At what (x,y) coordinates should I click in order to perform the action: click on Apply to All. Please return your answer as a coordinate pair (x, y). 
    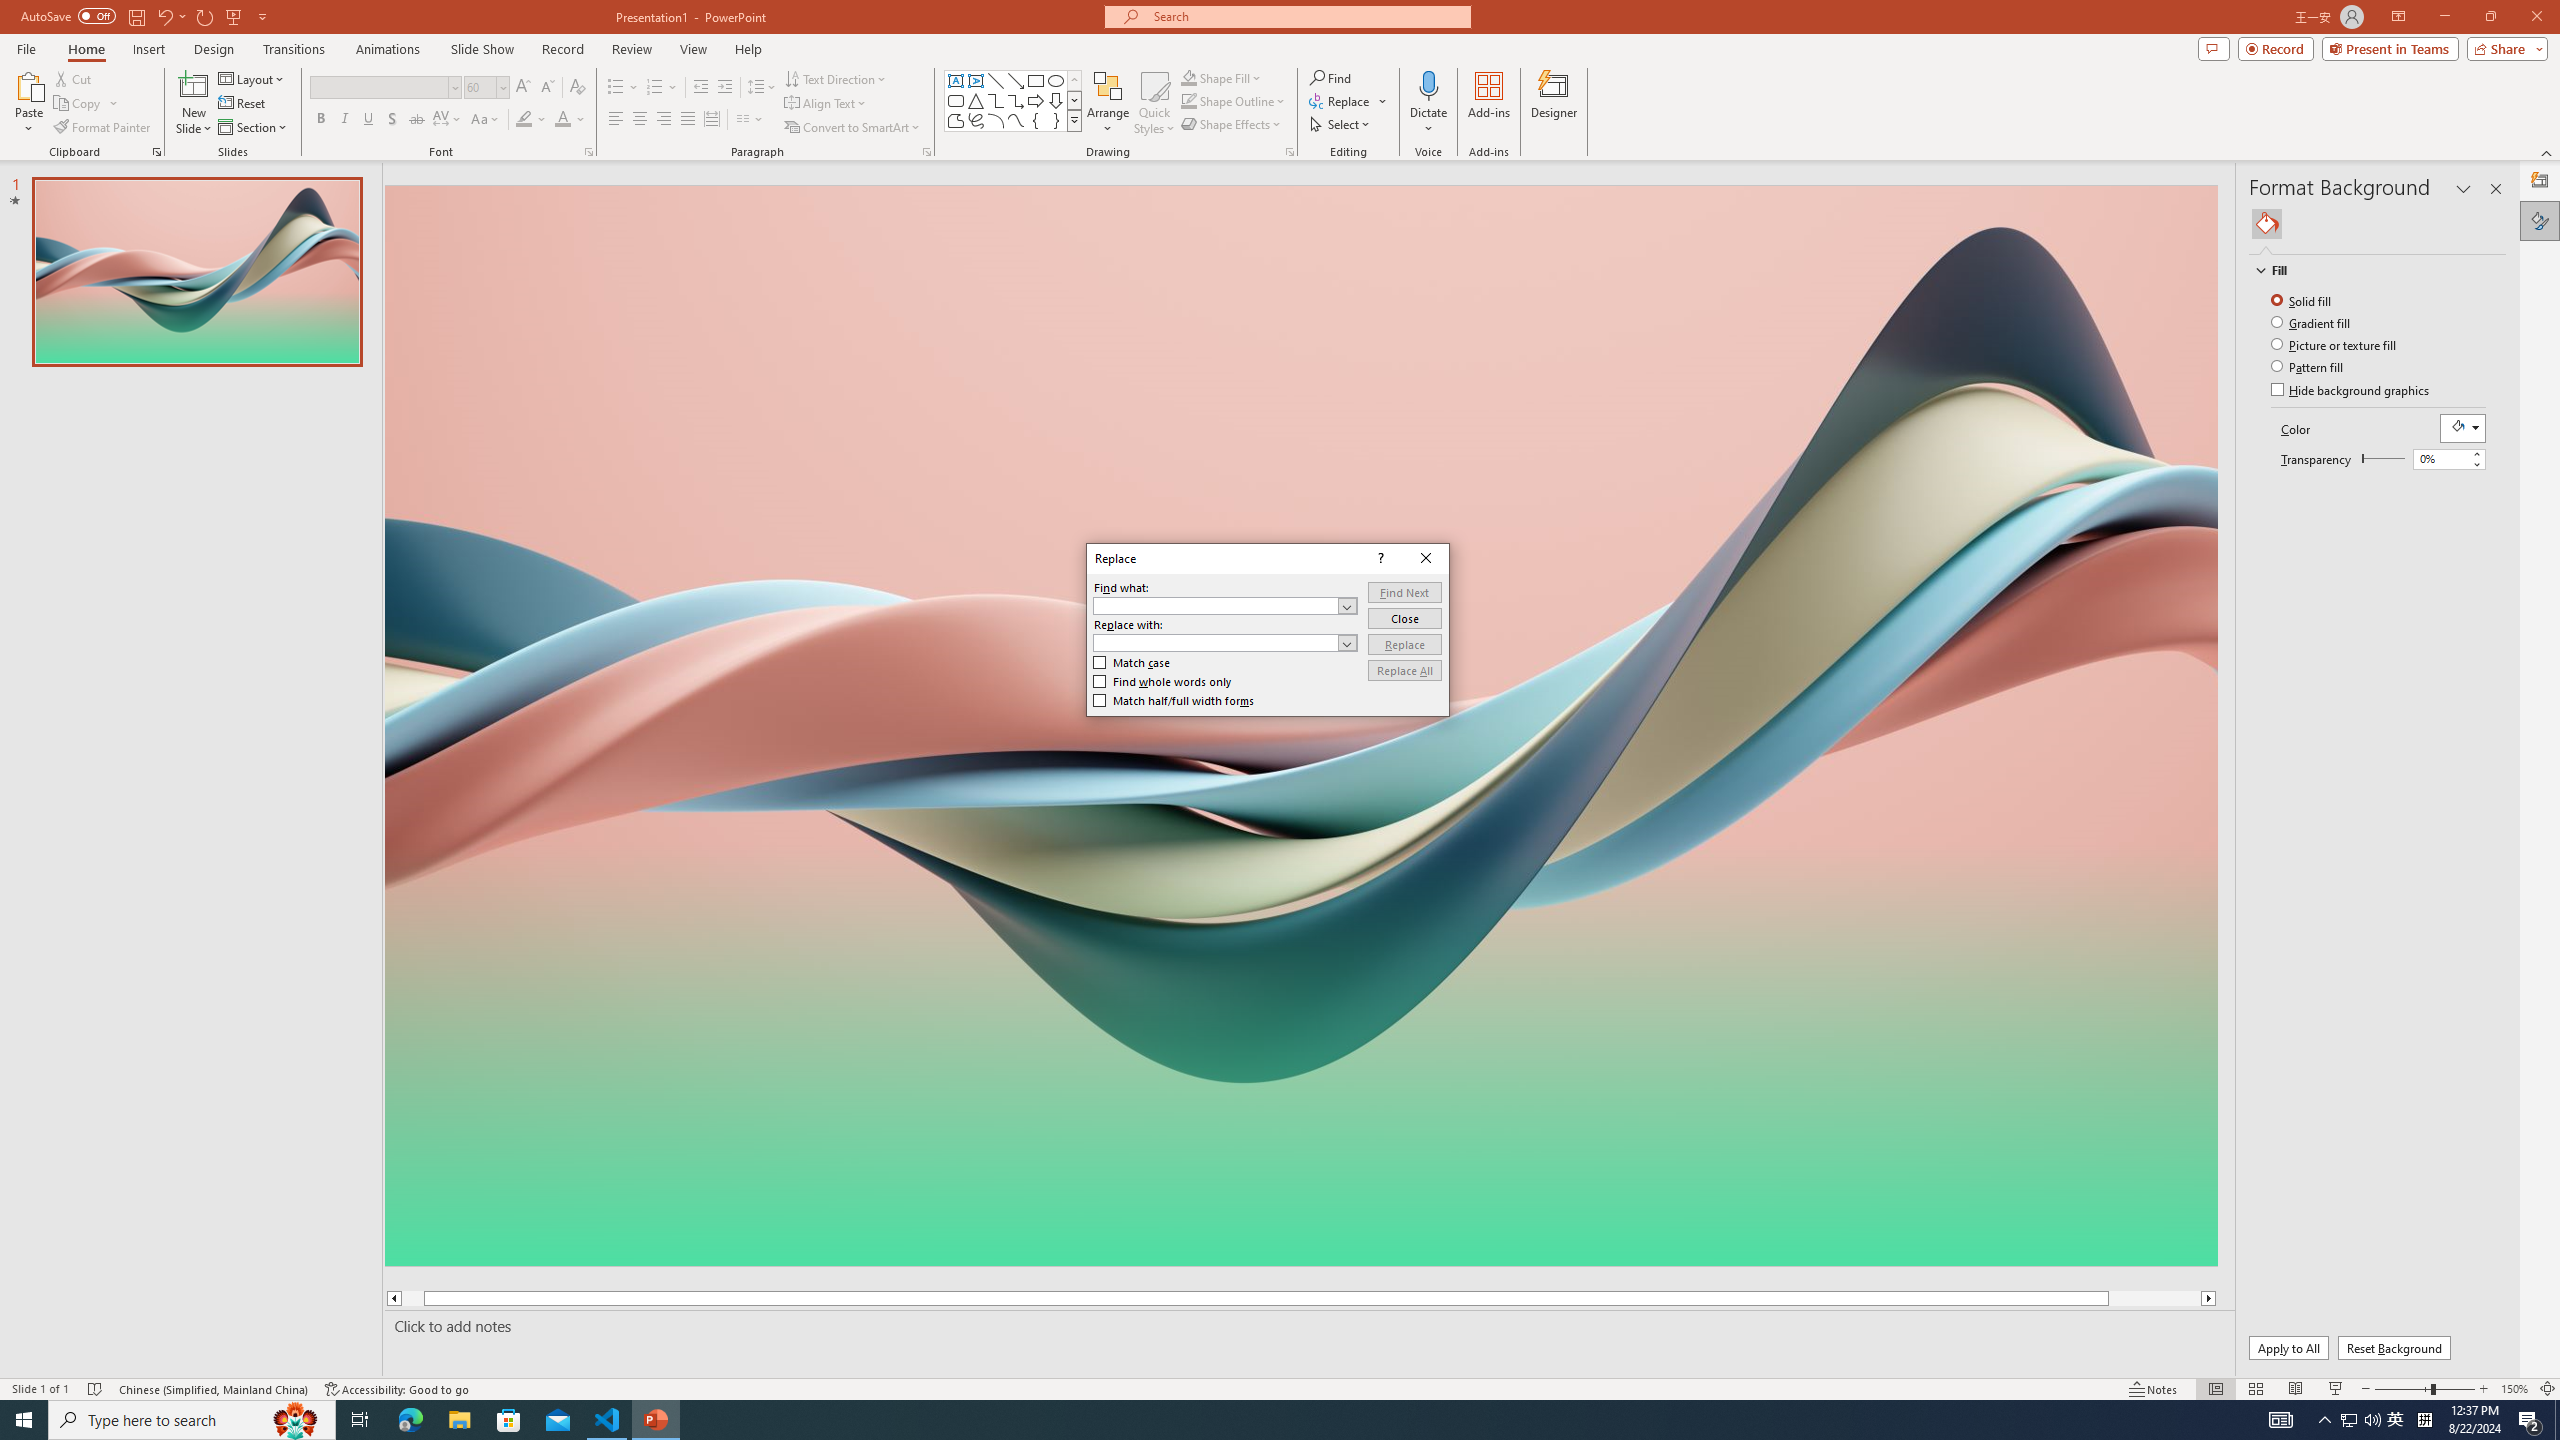
    Looking at the image, I should click on (2290, 1348).